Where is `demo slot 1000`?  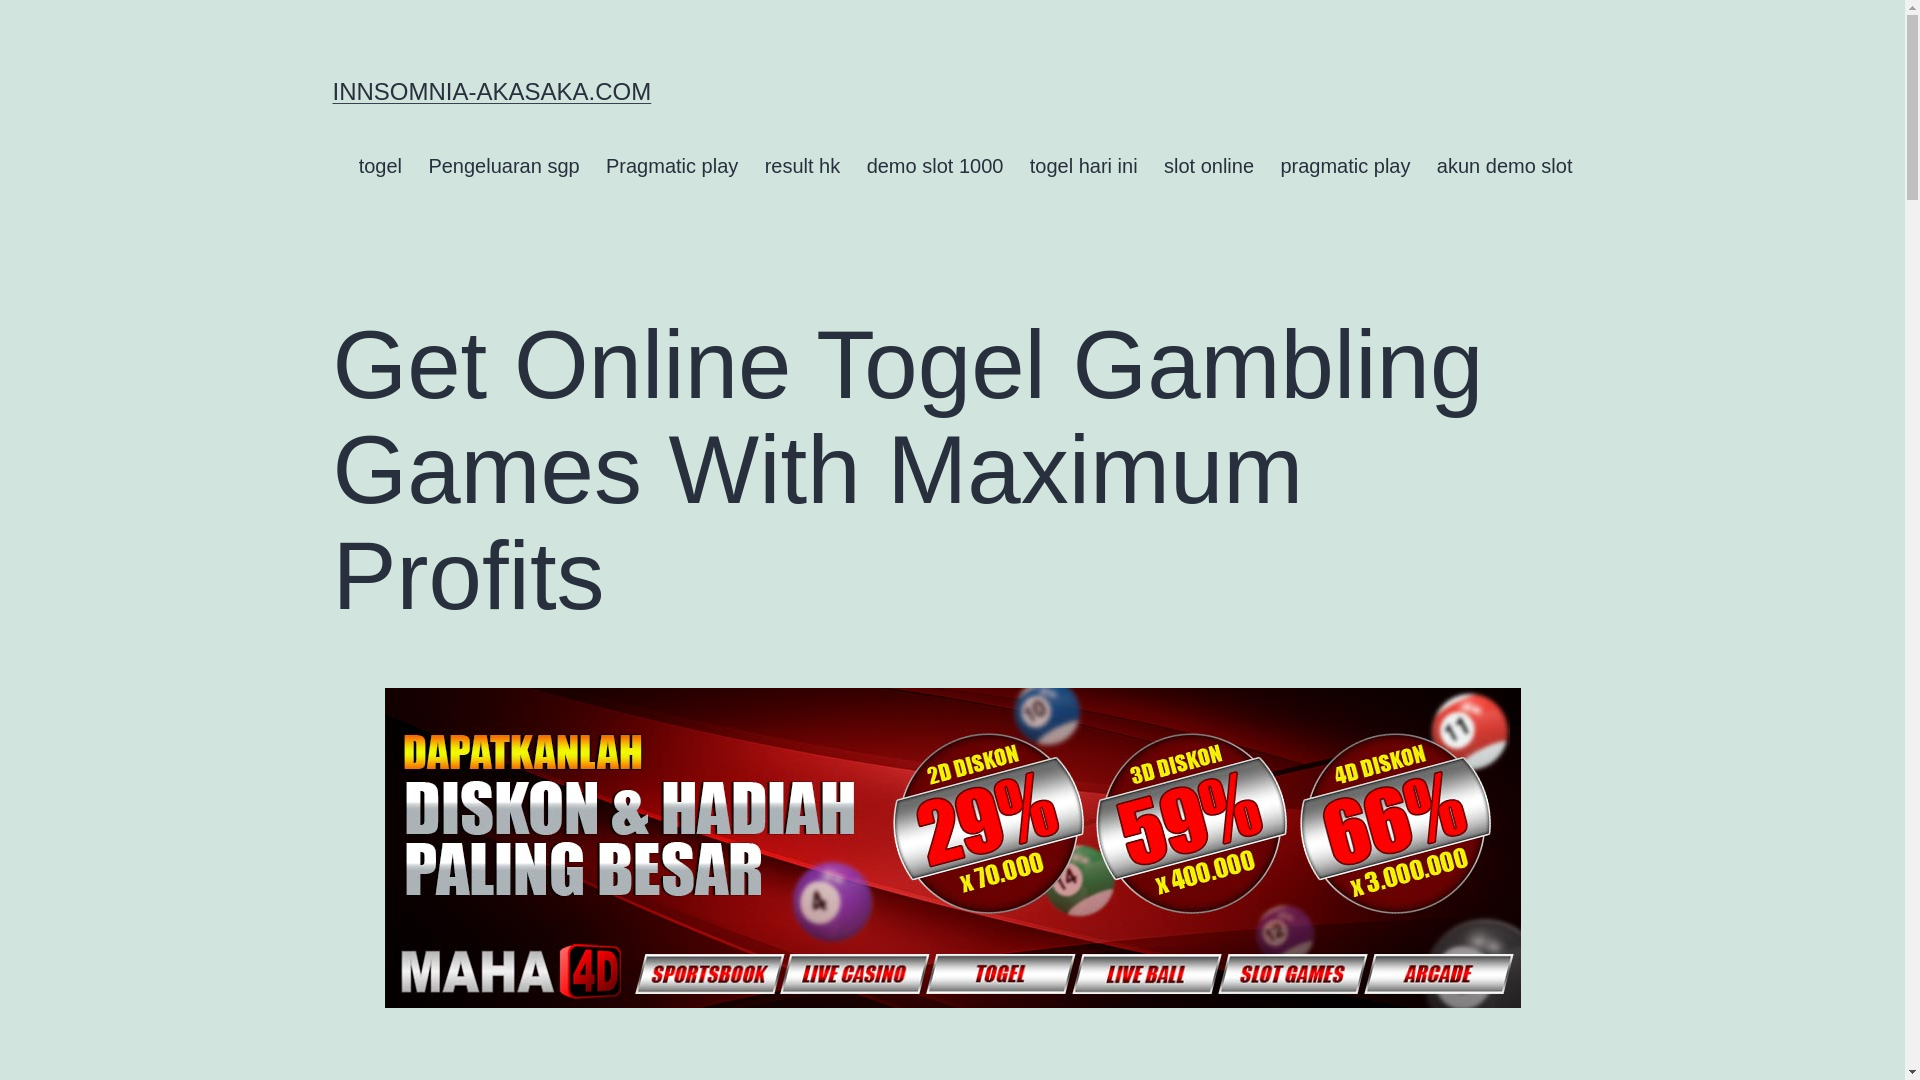
demo slot 1000 is located at coordinates (934, 166).